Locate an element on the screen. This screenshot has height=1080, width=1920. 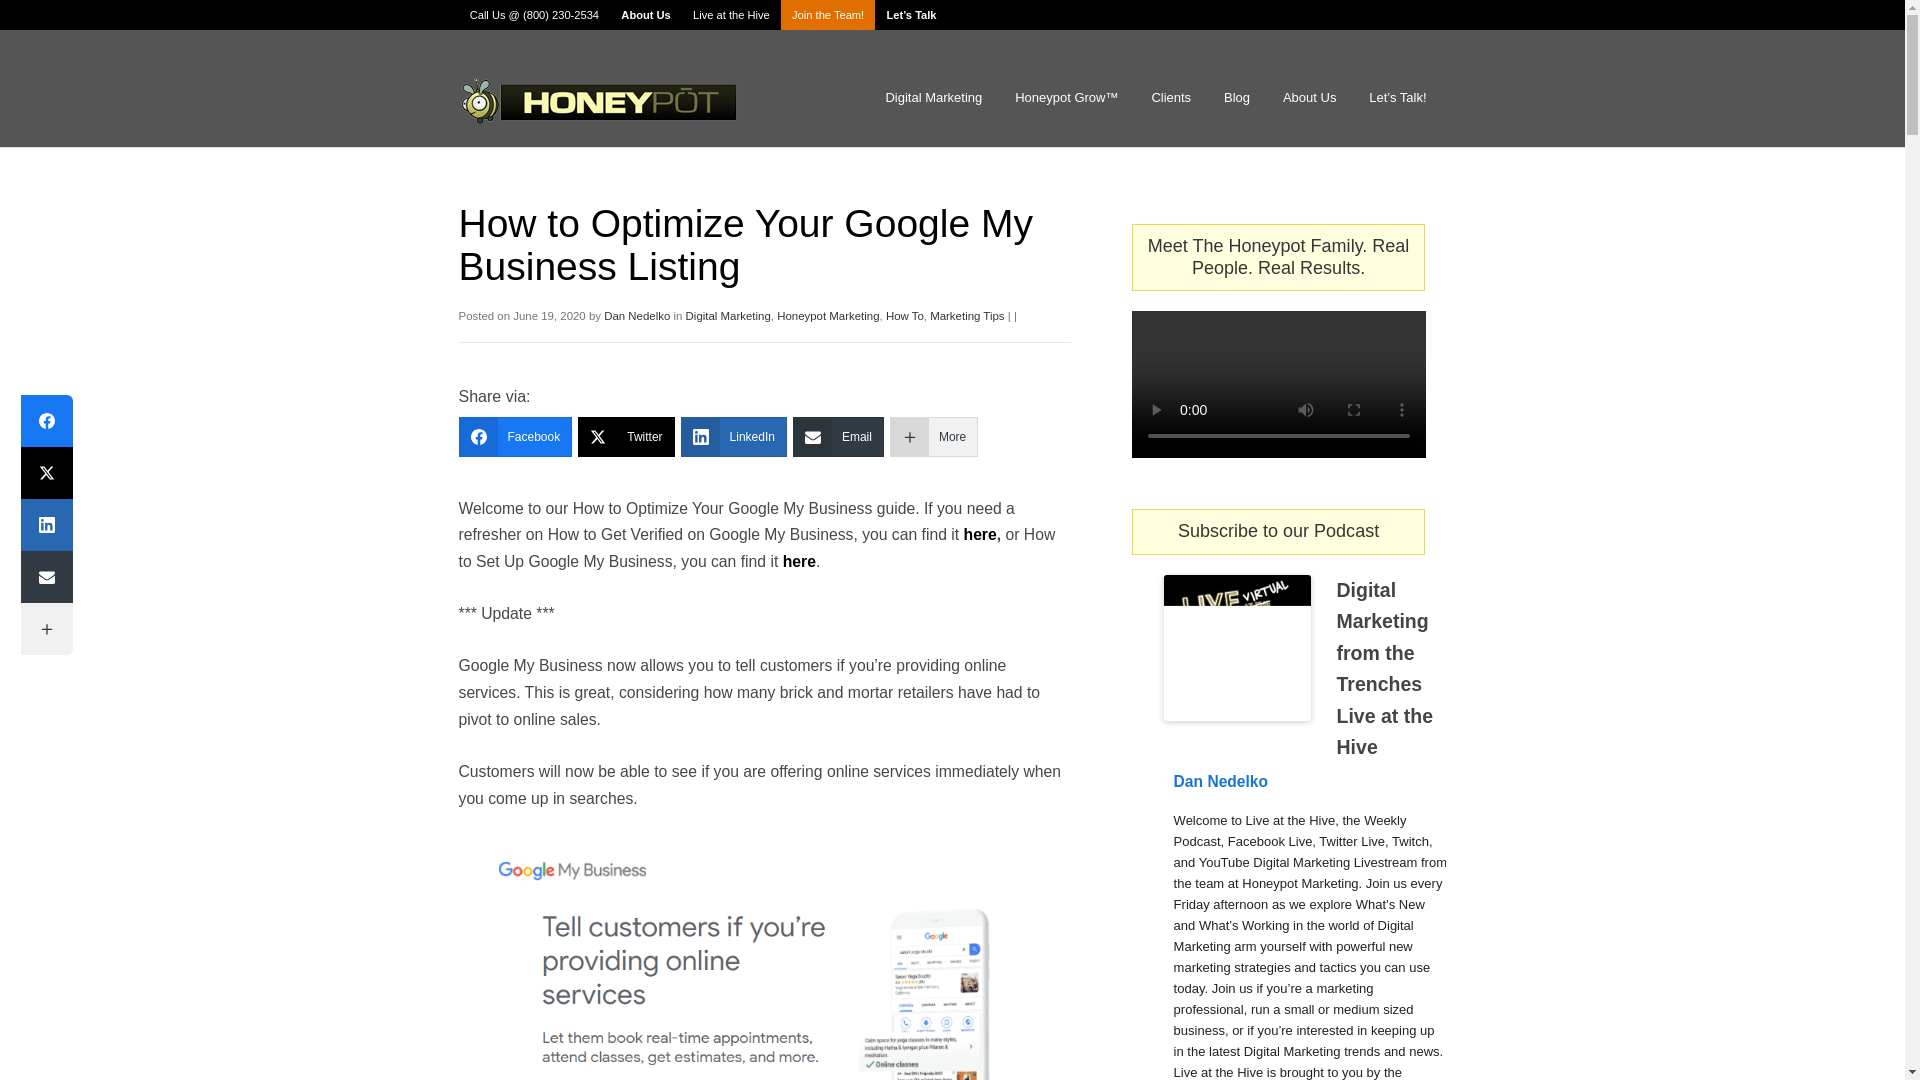
More is located at coordinates (934, 436).